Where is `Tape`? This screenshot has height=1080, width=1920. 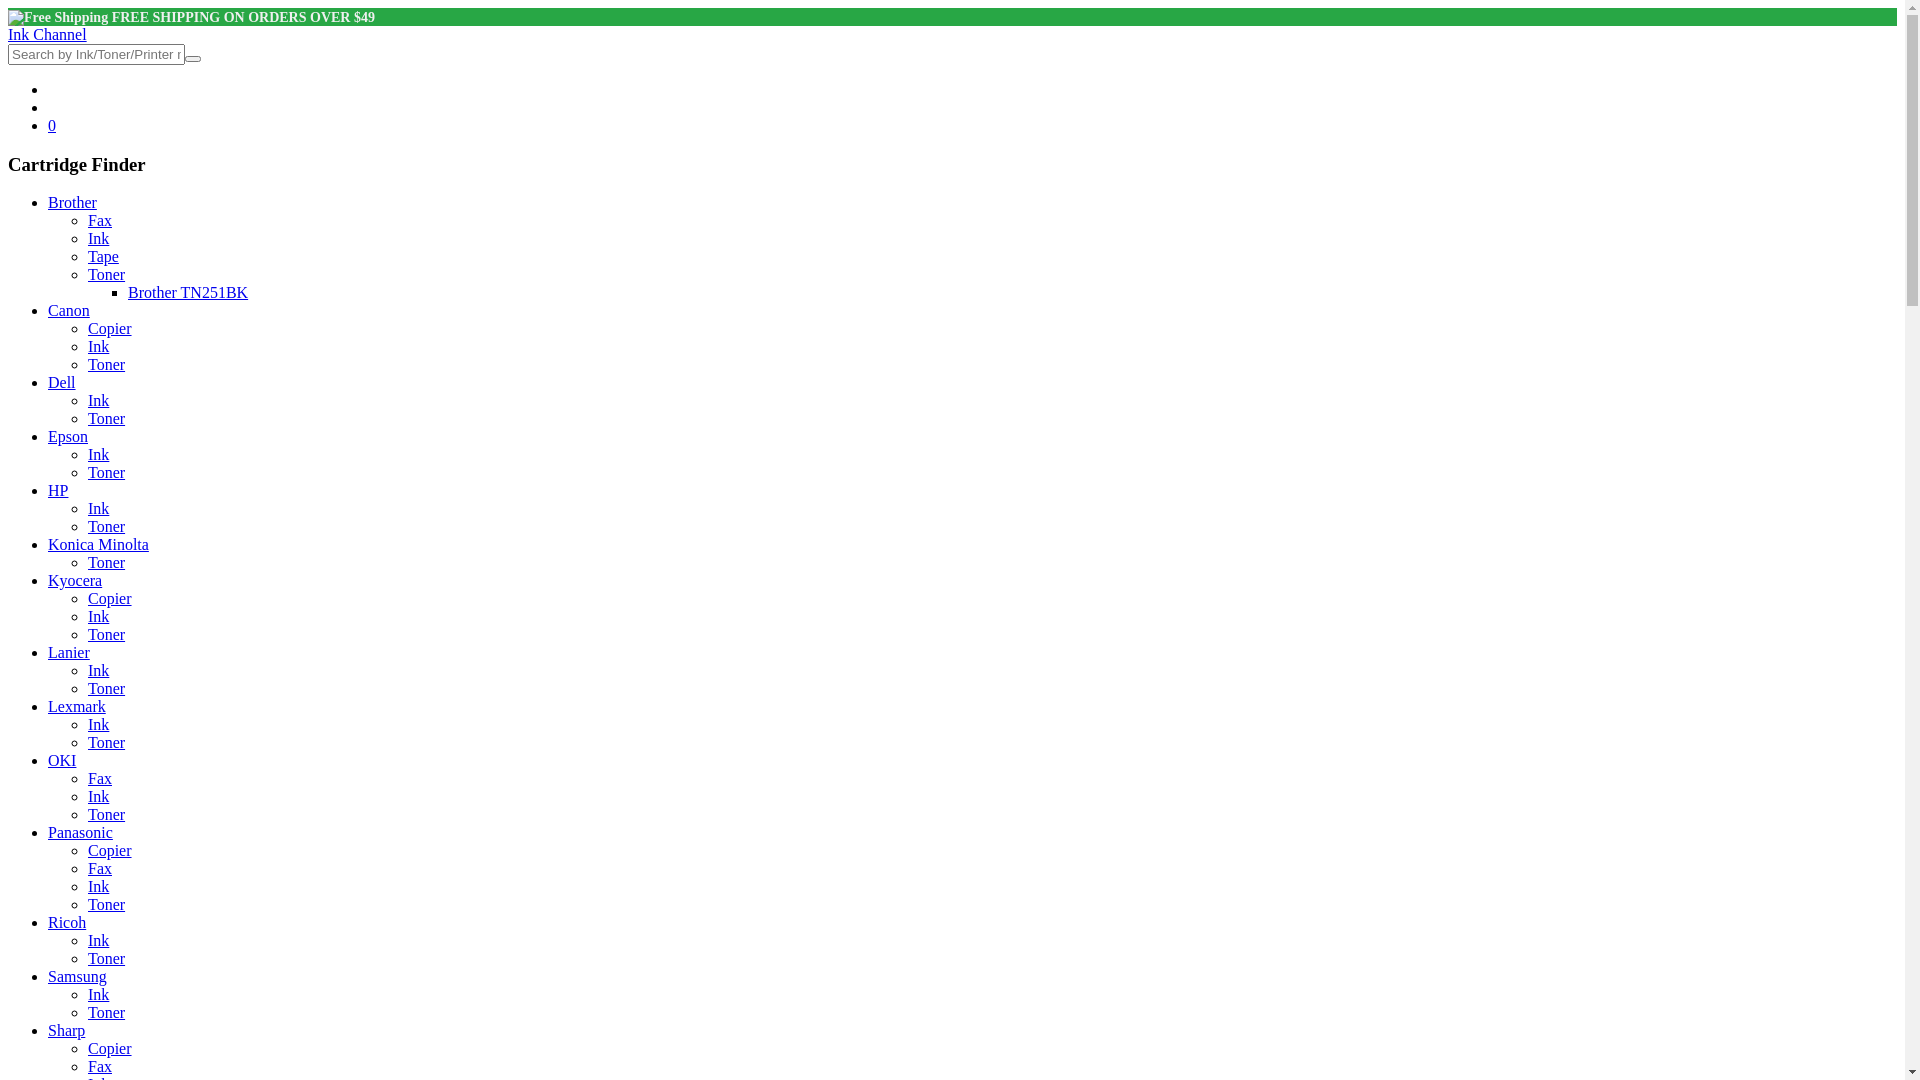 Tape is located at coordinates (104, 256).